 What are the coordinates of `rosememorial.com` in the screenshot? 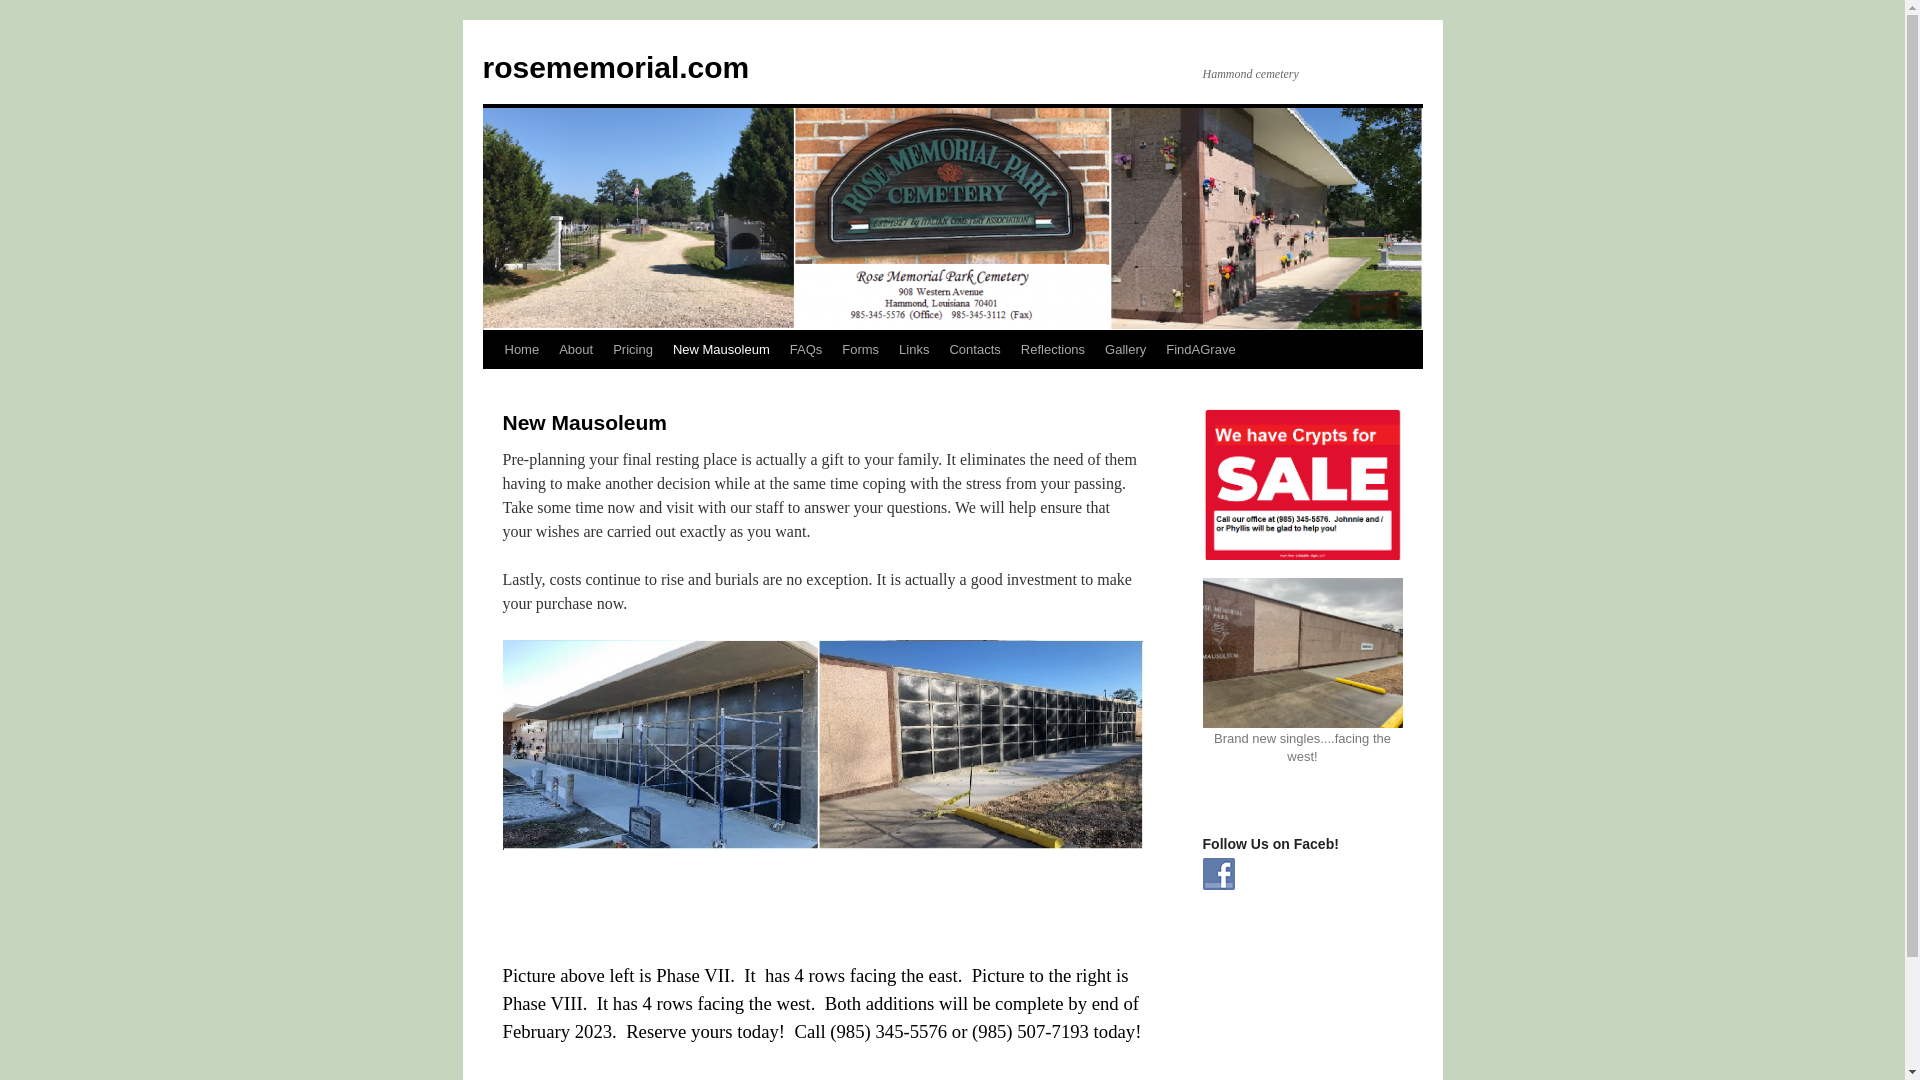 It's located at (614, 67).